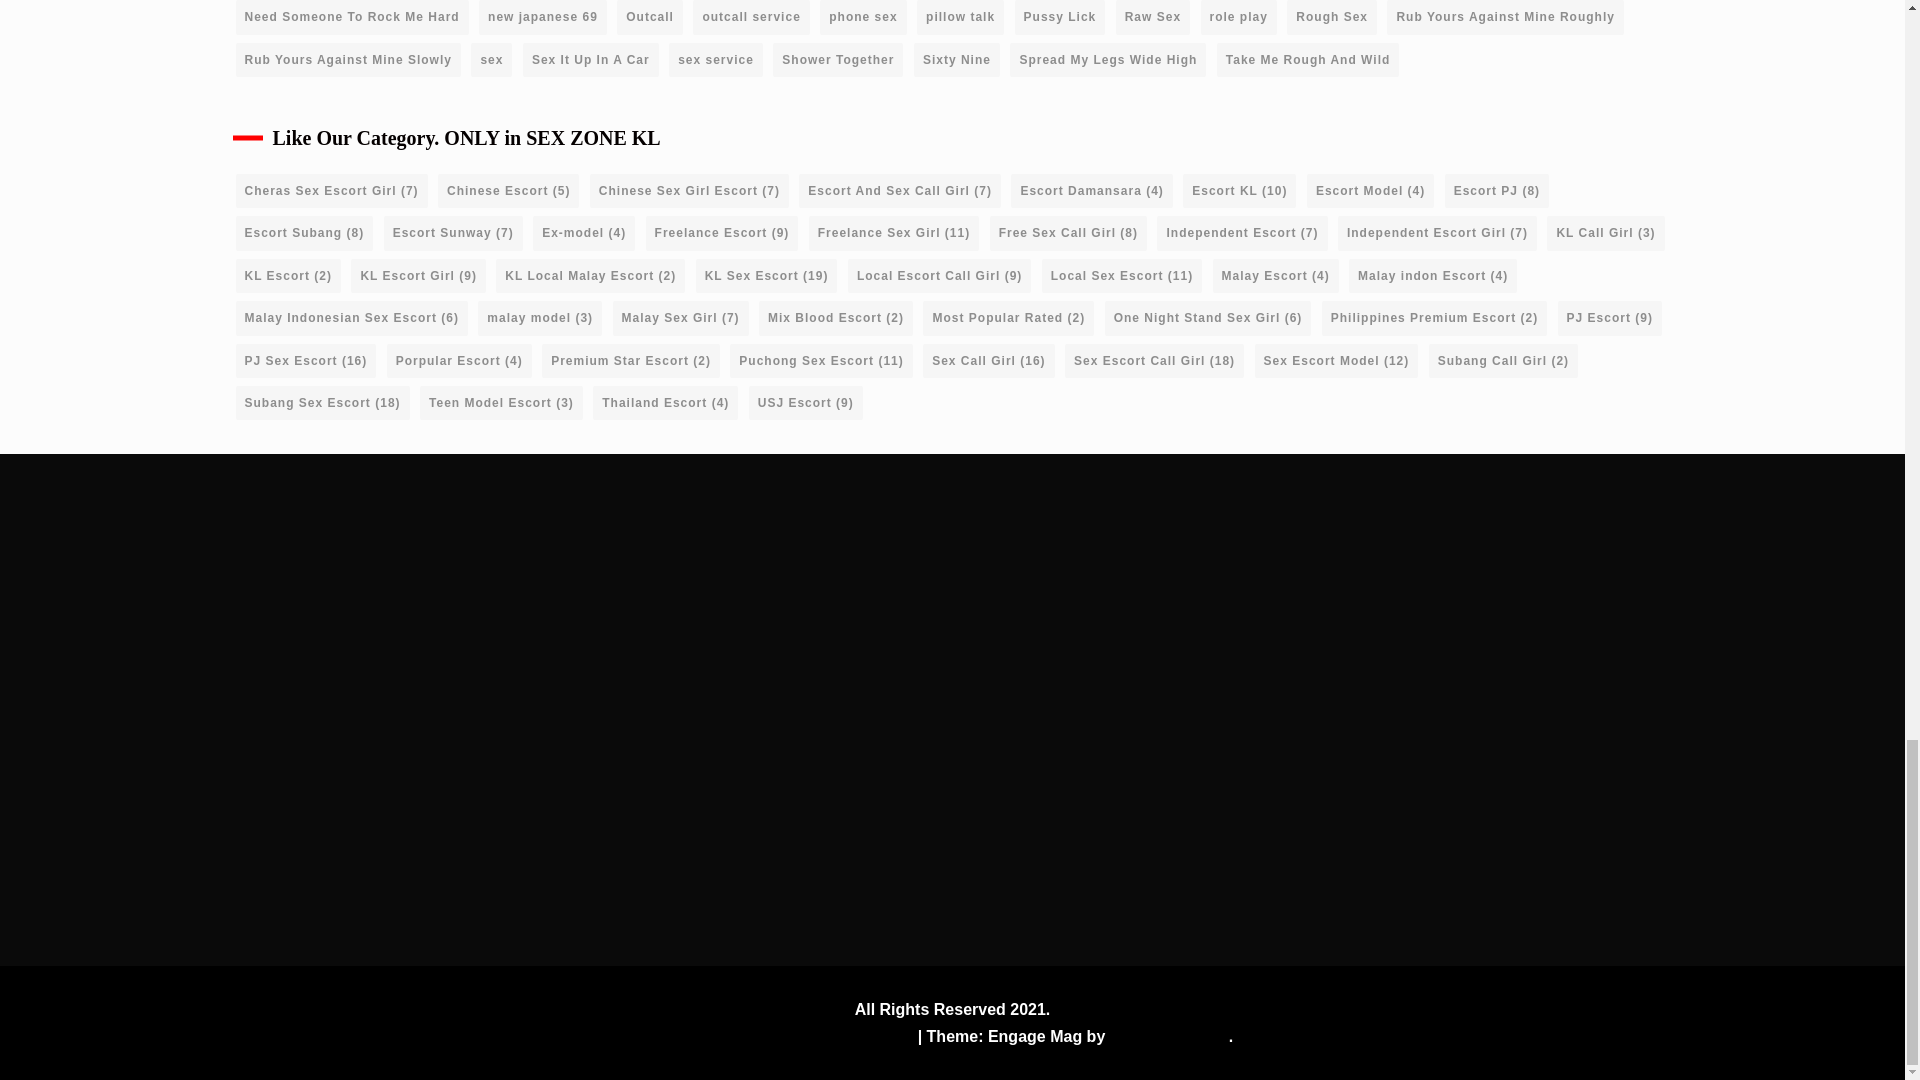  What do you see at coordinates (1267, 568) in the screenshot?
I see `Escorts Universal ` at bounding box center [1267, 568].